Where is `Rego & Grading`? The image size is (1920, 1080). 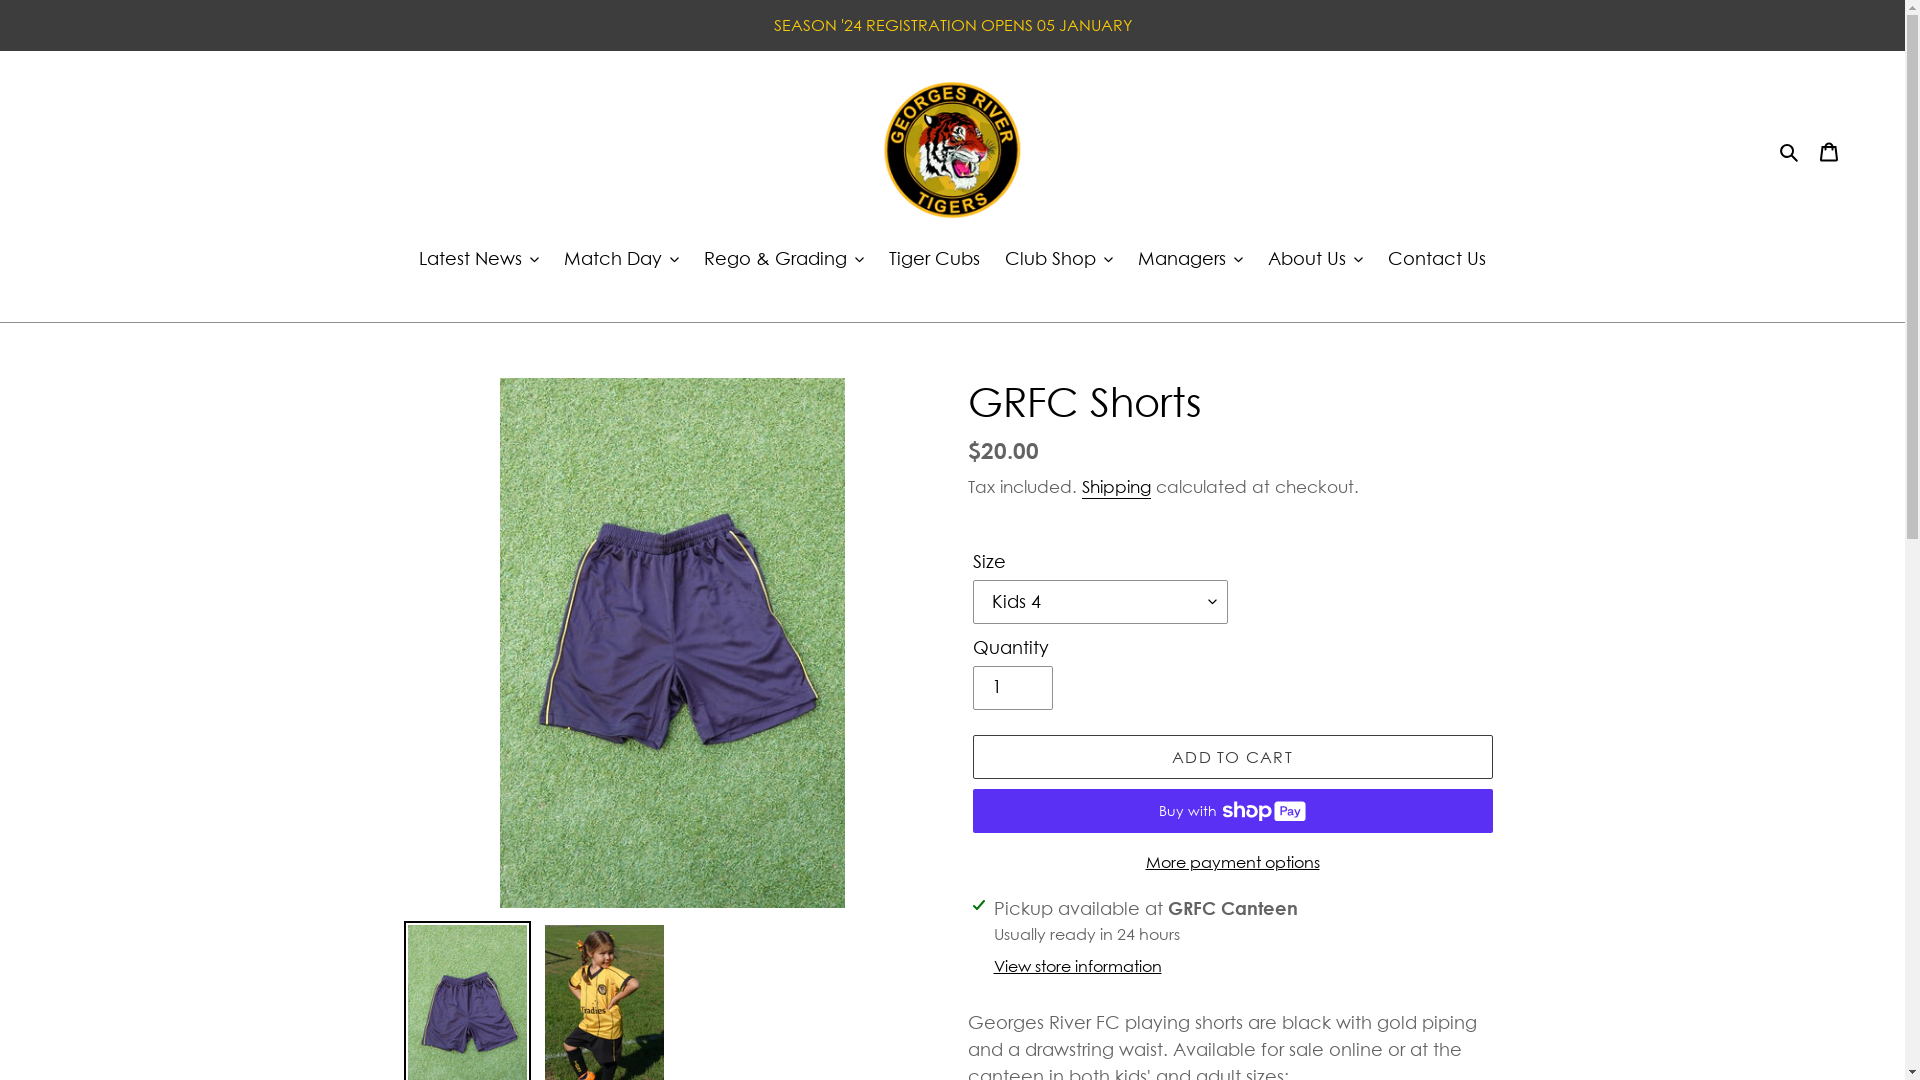 Rego & Grading is located at coordinates (784, 260).